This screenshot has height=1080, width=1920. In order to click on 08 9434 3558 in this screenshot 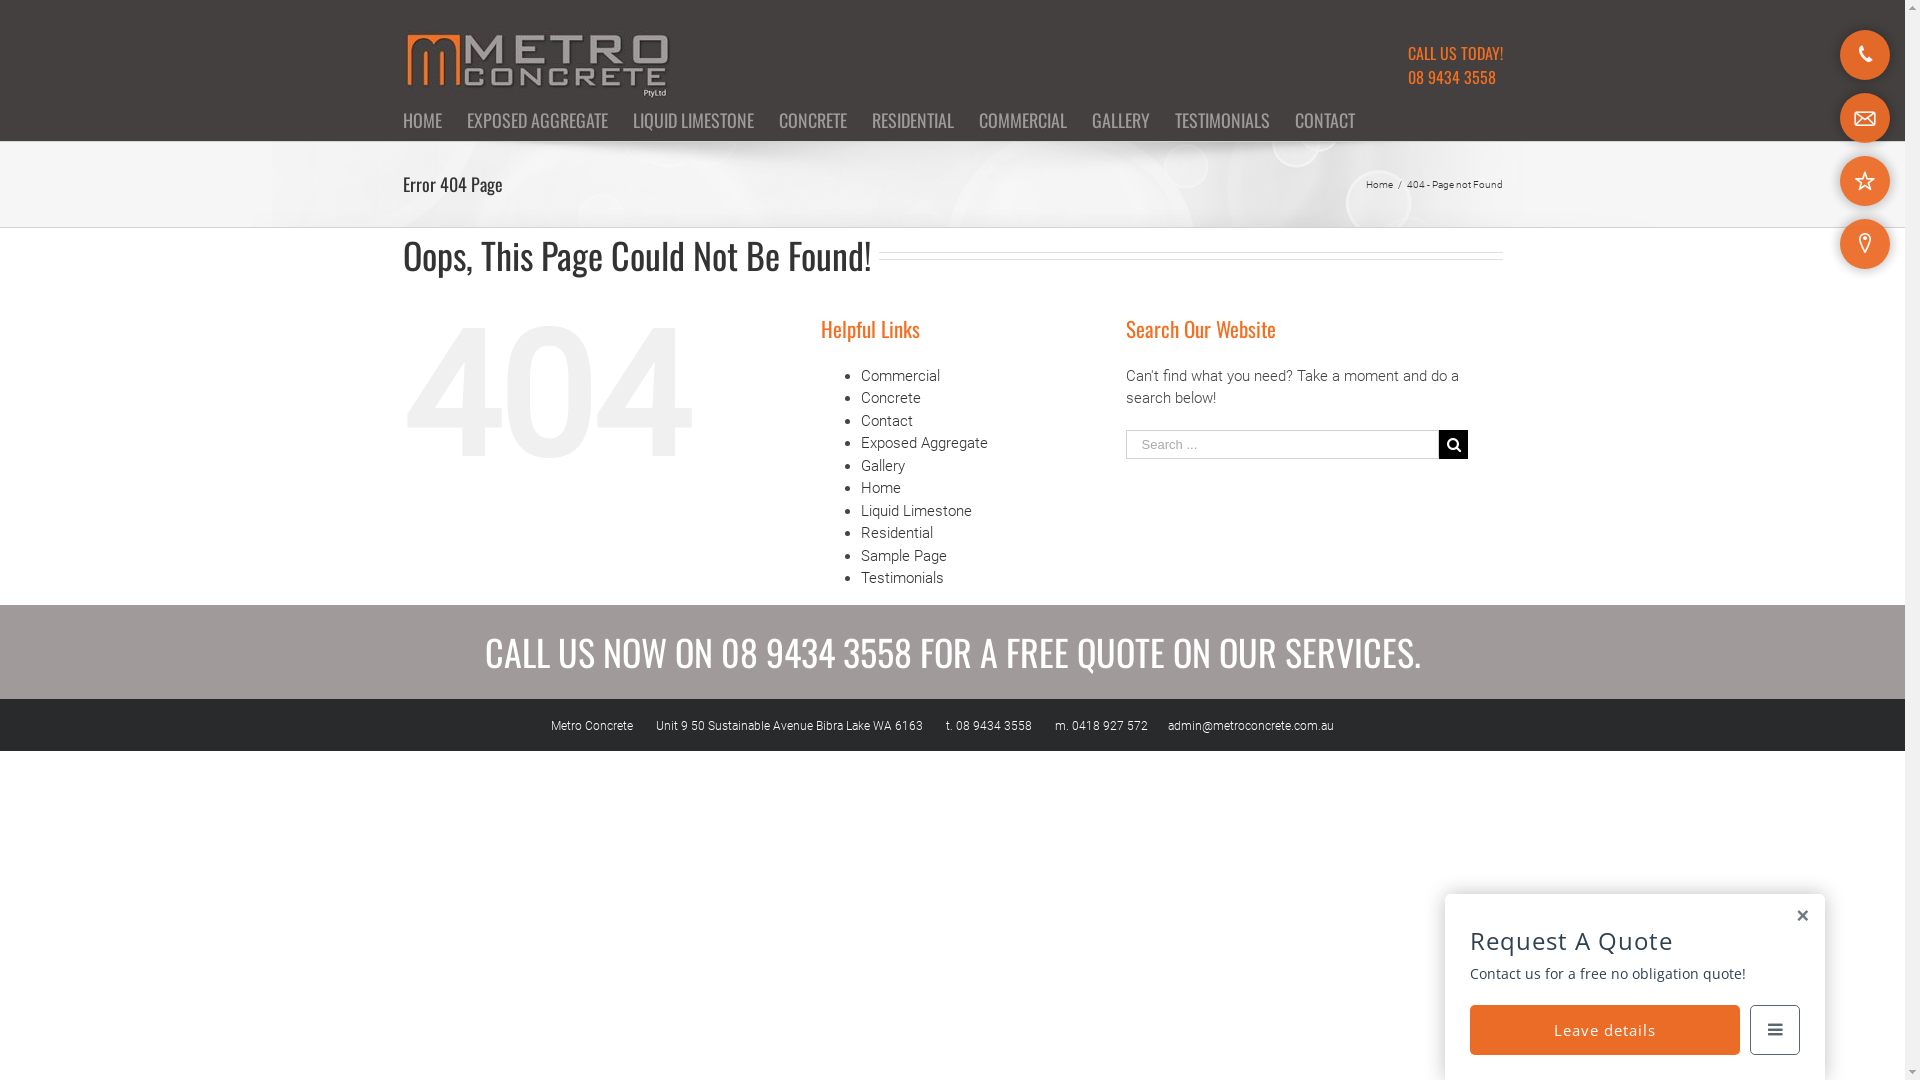, I will do `click(816, 650)`.